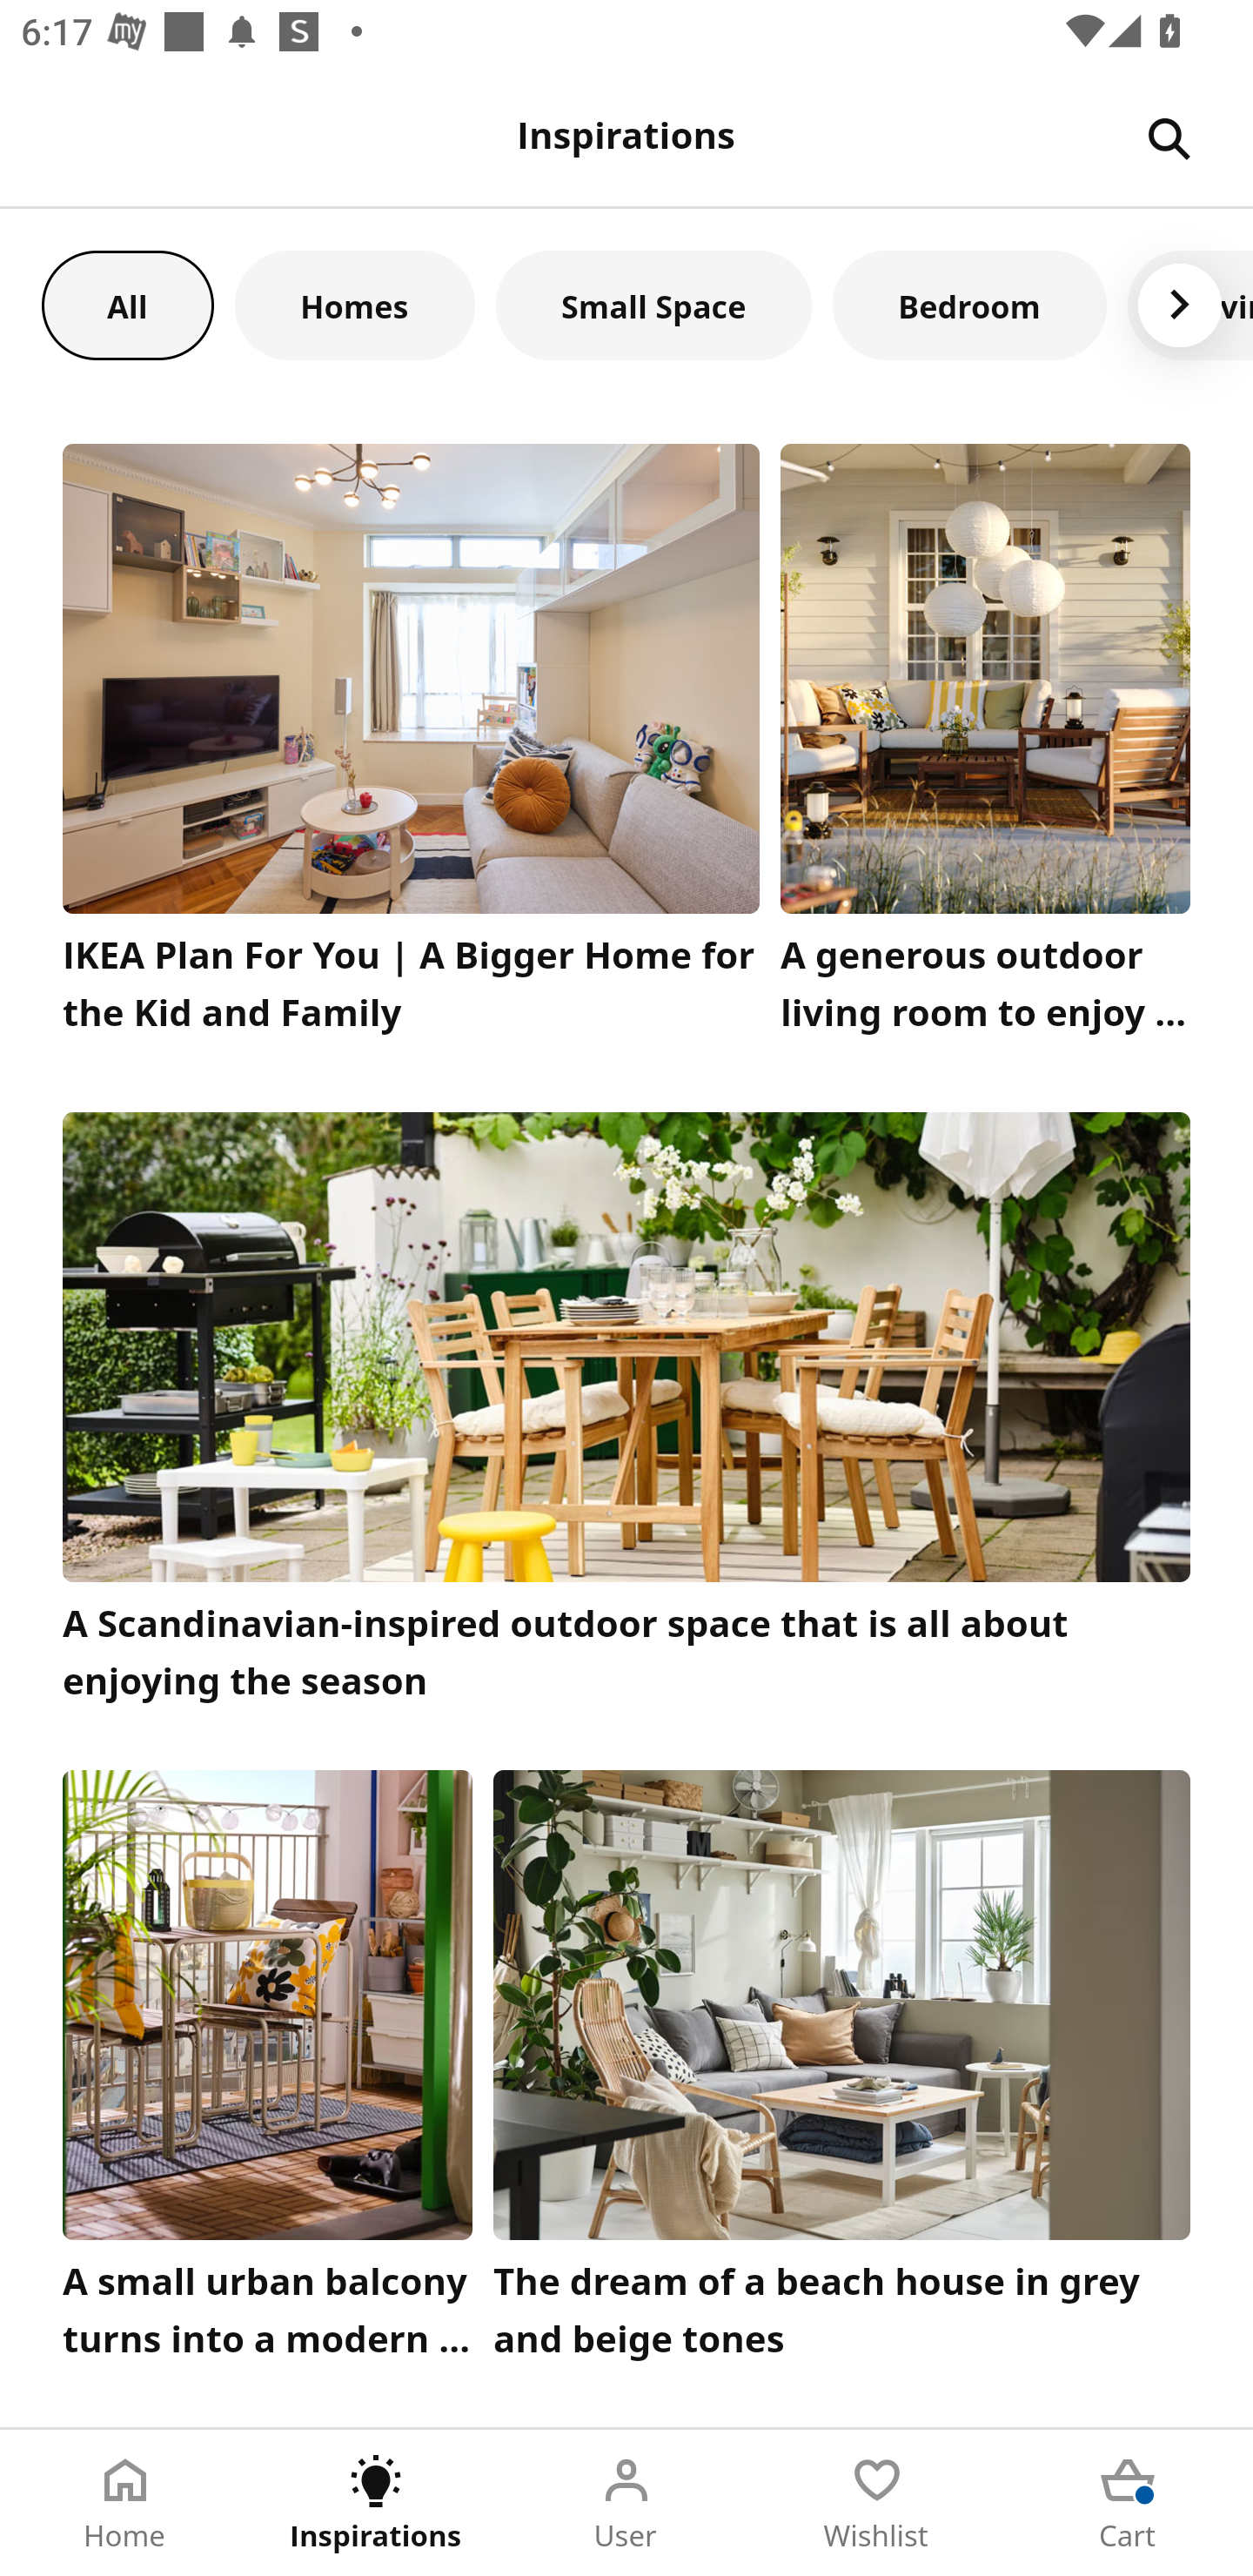 The height and width of the screenshot is (2576, 1253). What do you see at coordinates (125, 2503) in the screenshot?
I see `Home
Tab 1 of 5` at bounding box center [125, 2503].